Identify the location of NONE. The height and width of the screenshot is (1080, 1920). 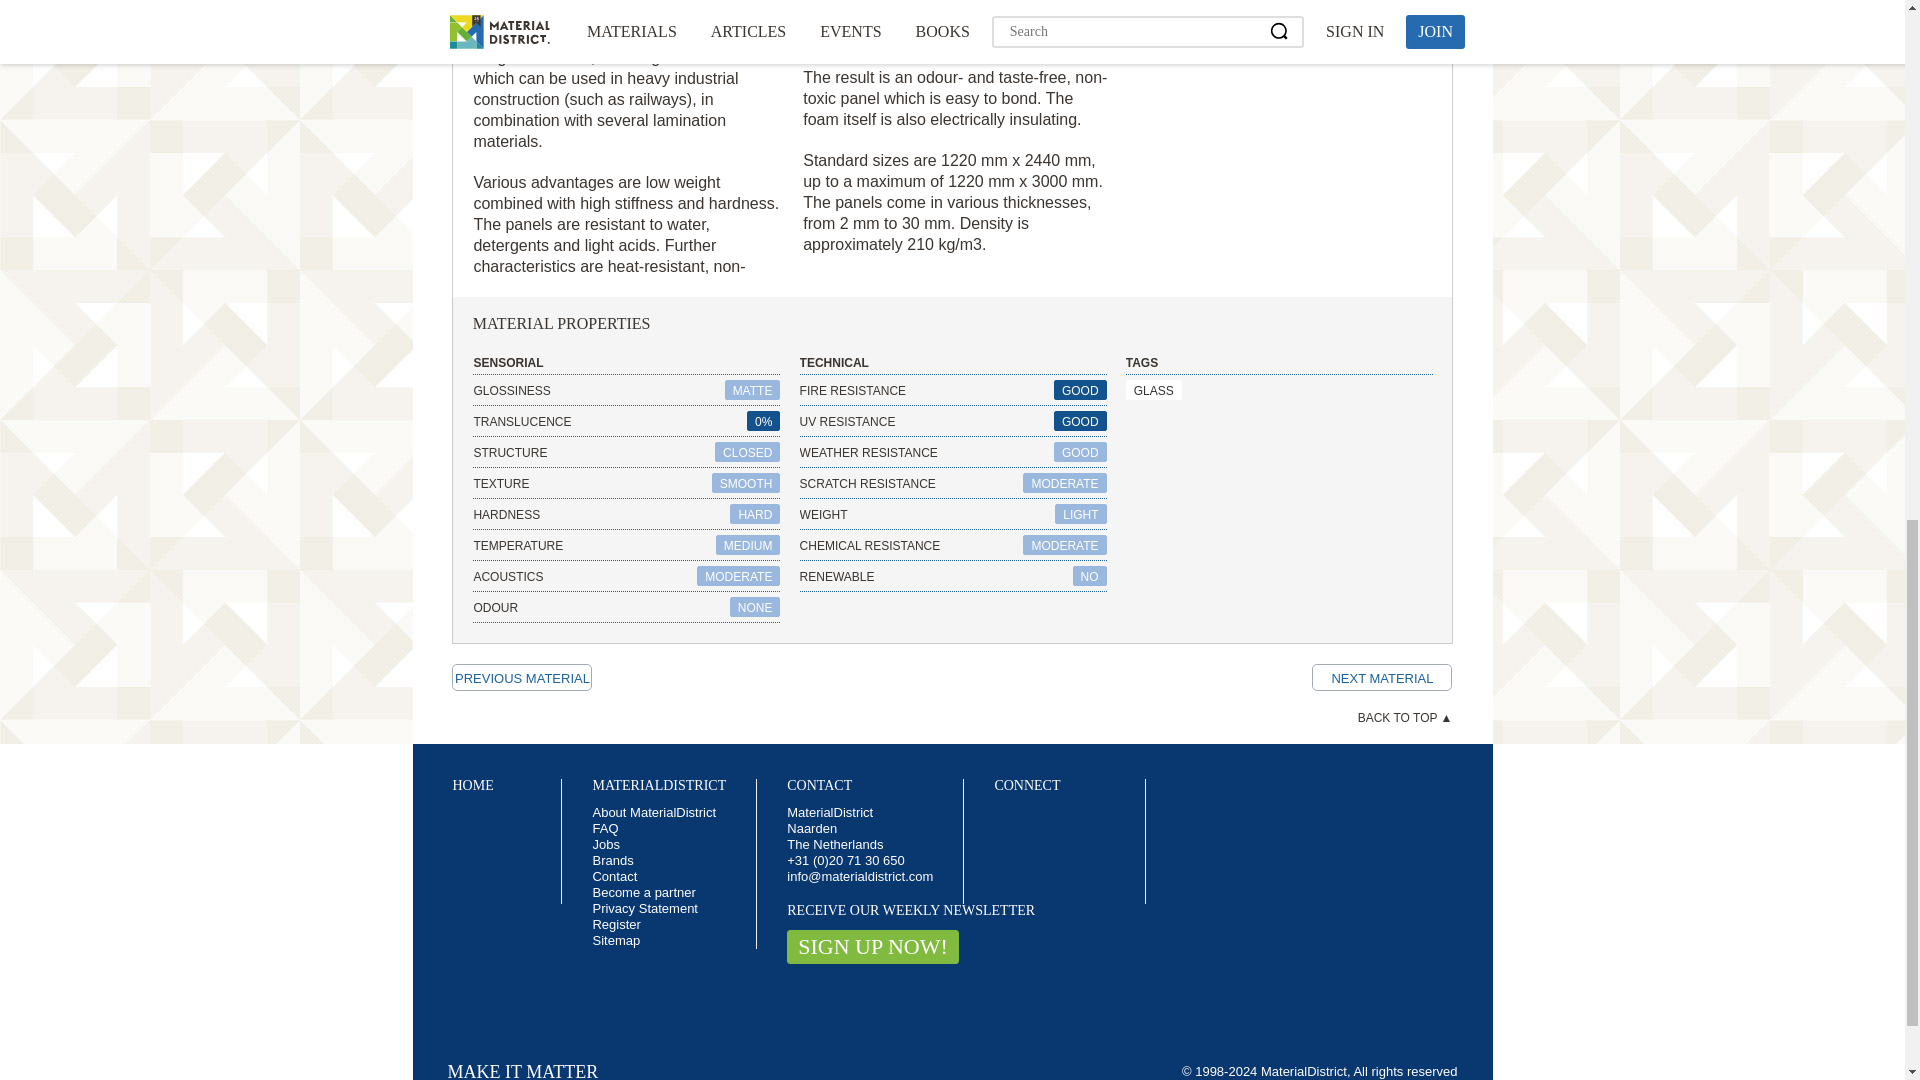
(755, 606).